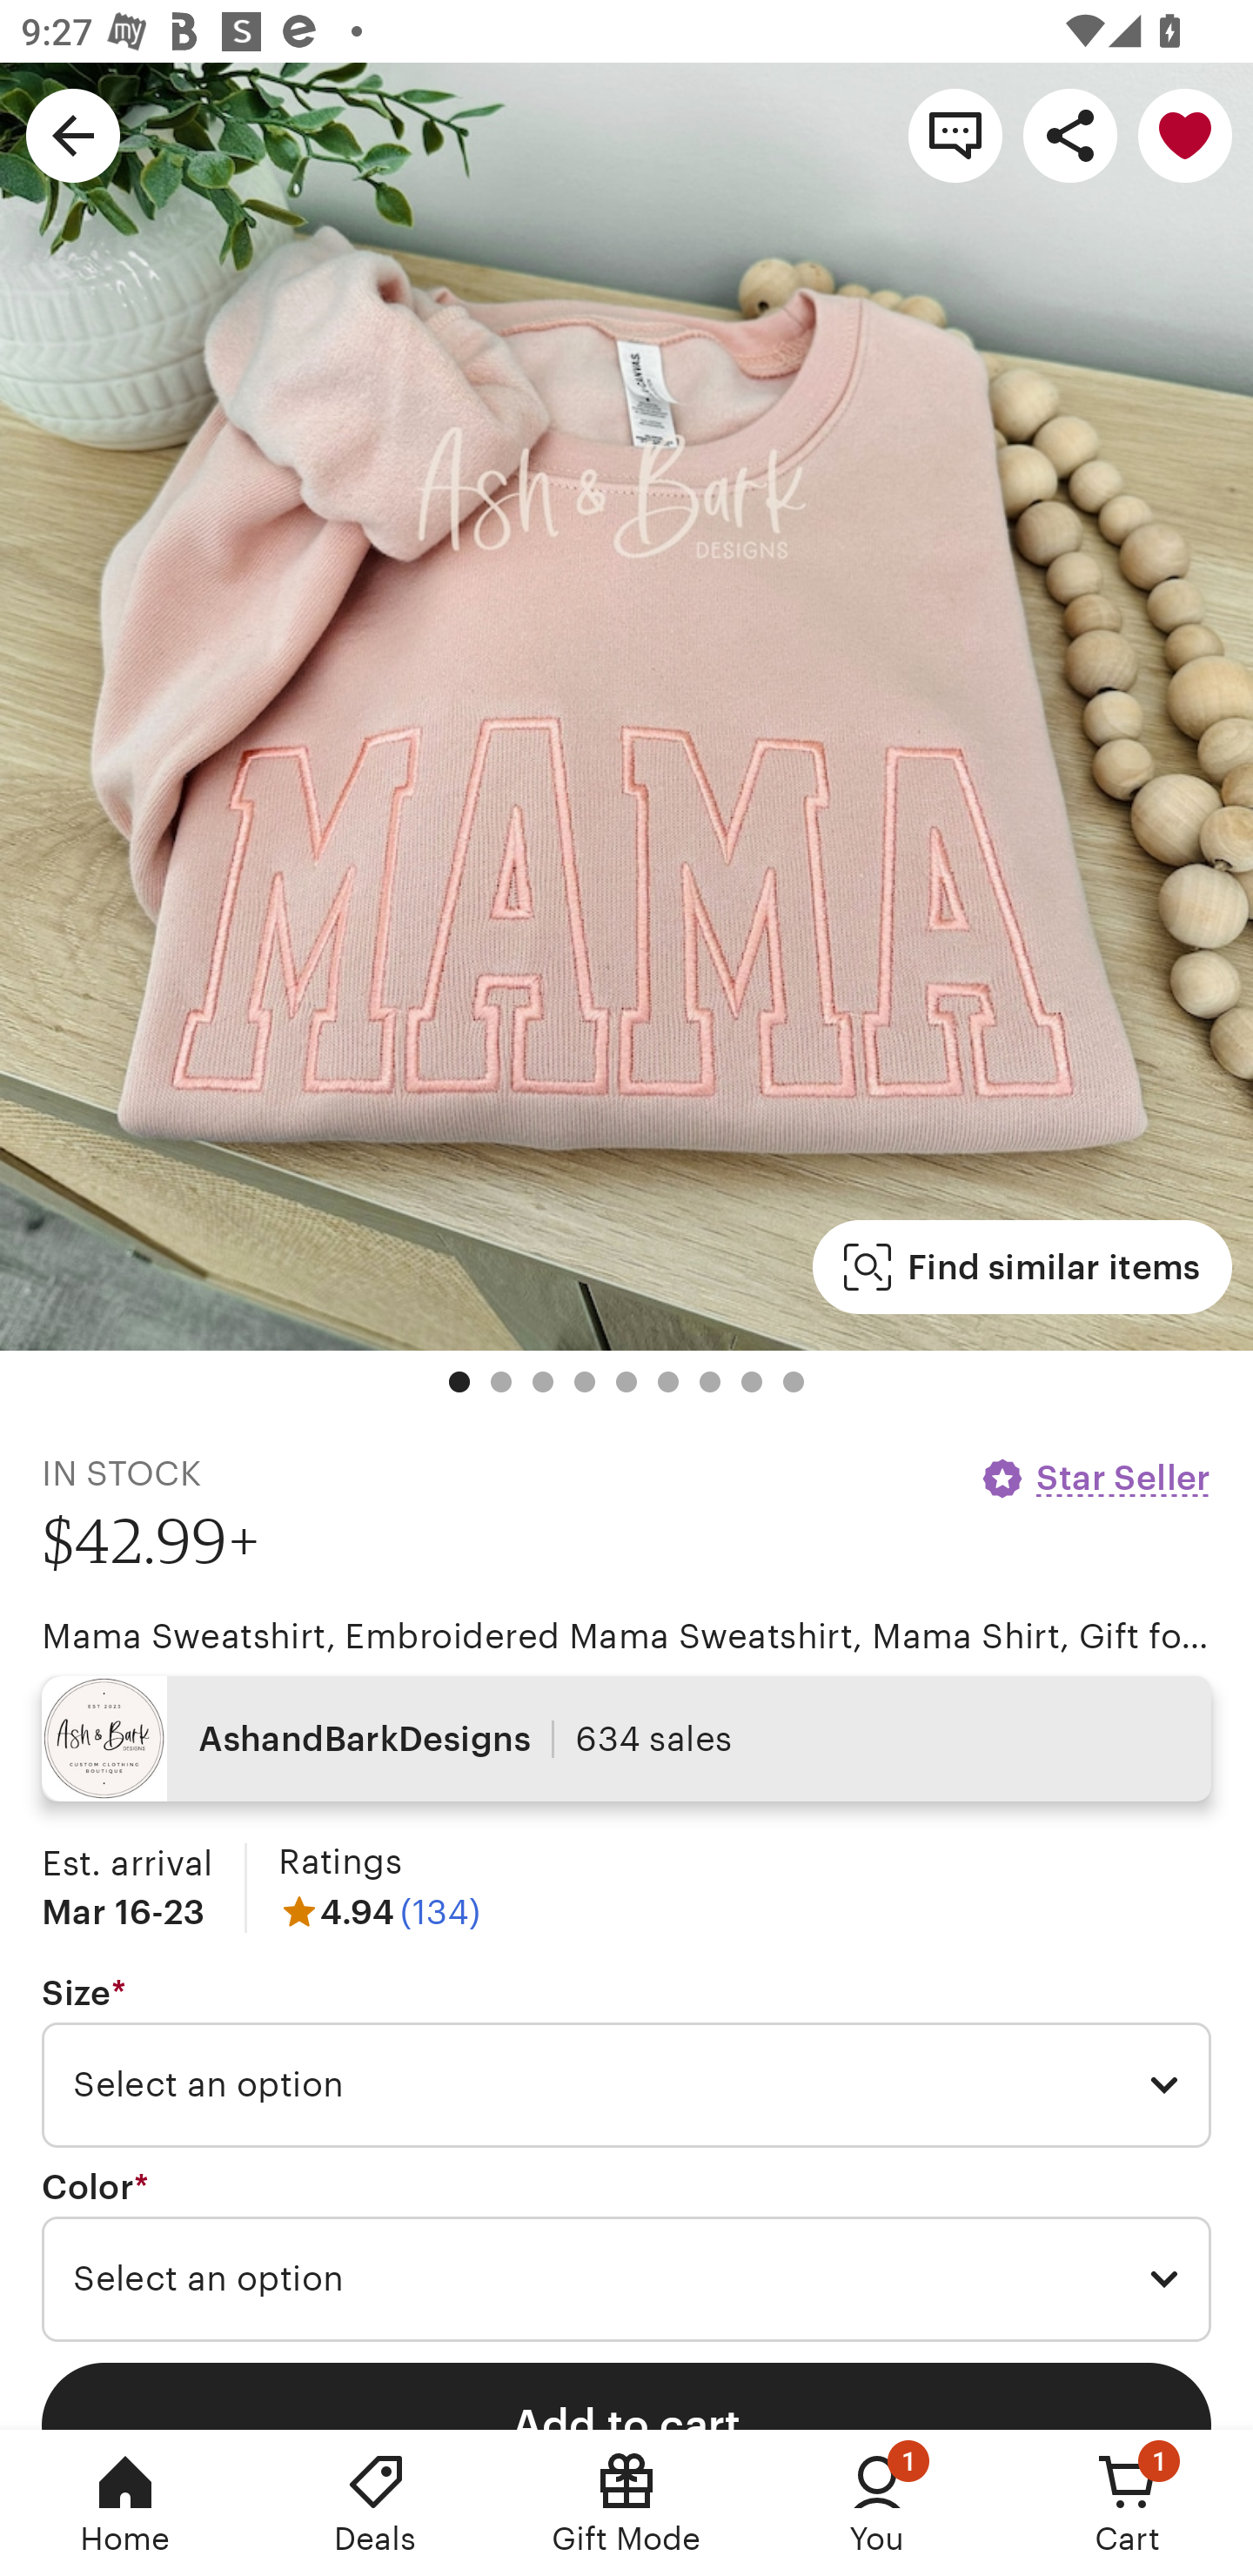  What do you see at coordinates (1095, 1478) in the screenshot?
I see `Star Seller` at bounding box center [1095, 1478].